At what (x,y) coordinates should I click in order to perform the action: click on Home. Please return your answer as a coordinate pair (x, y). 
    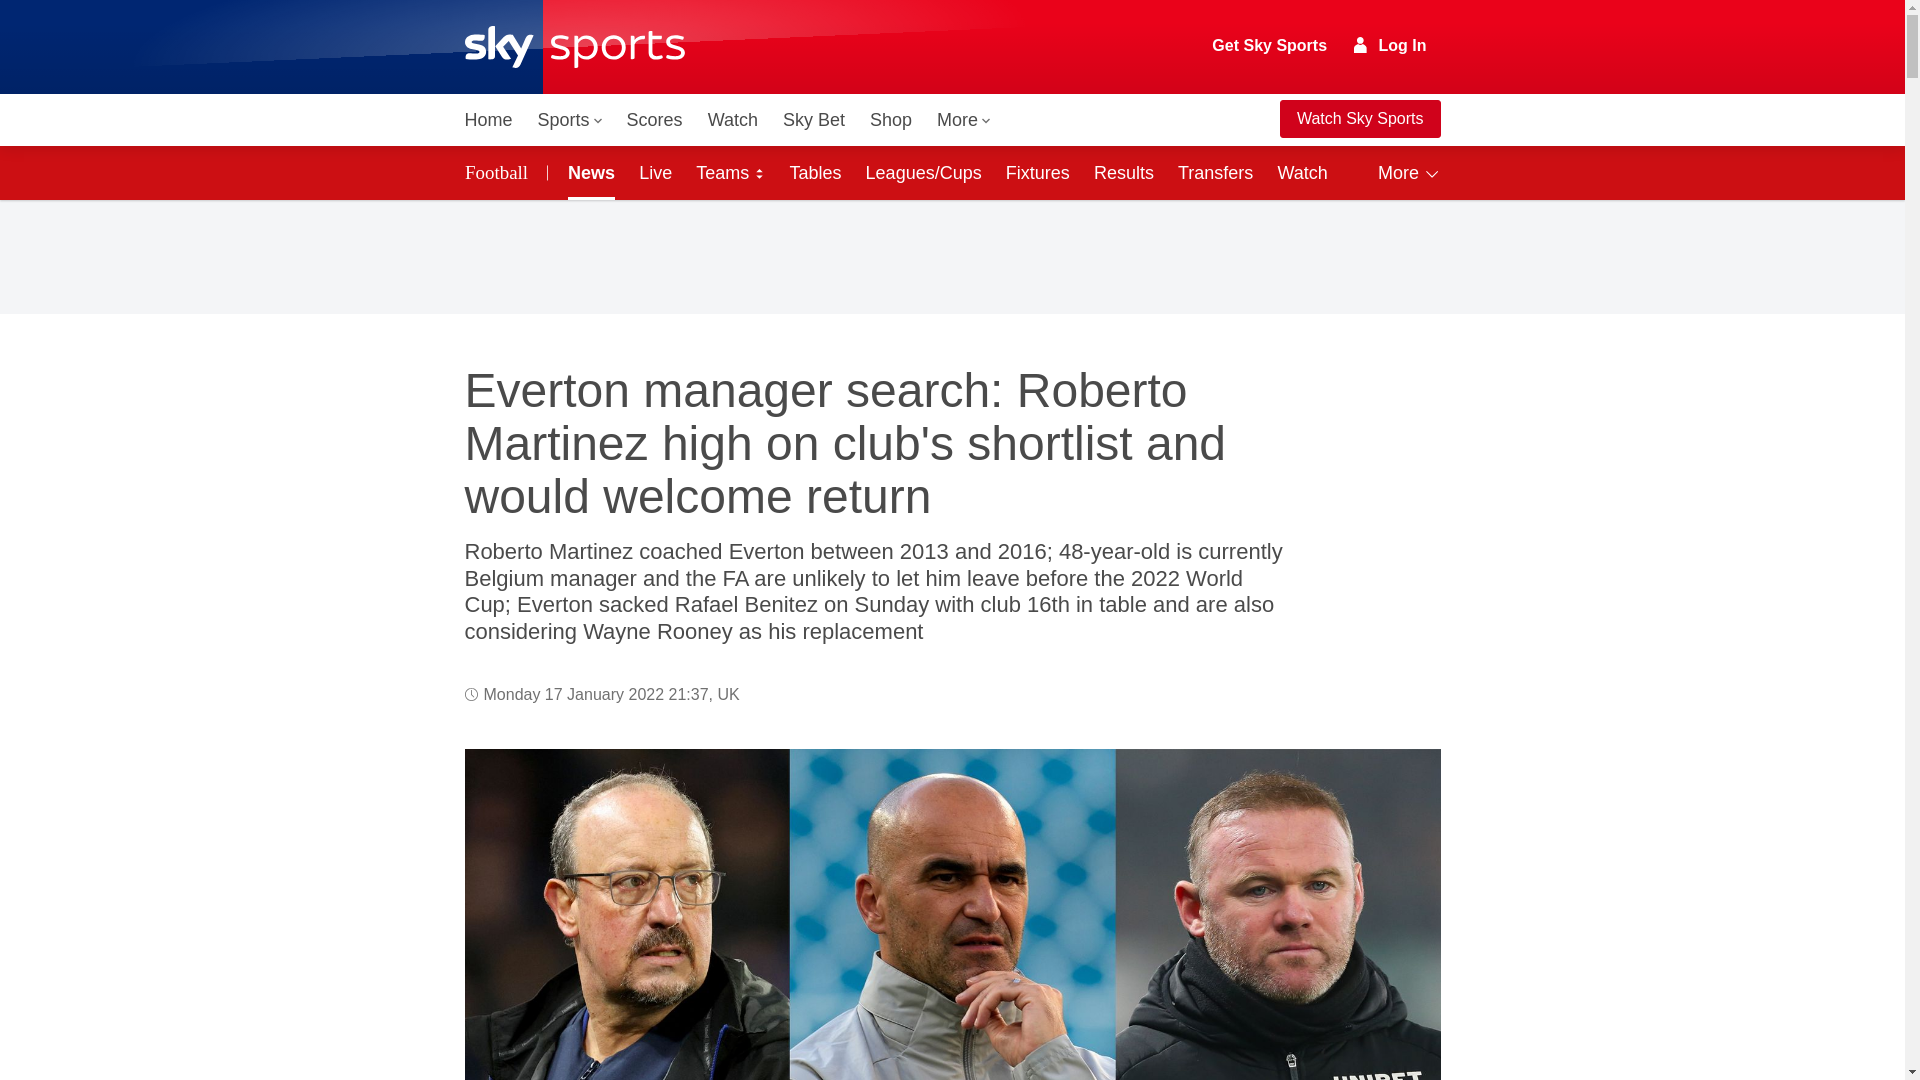
    Looking at the image, I should click on (488, 120).